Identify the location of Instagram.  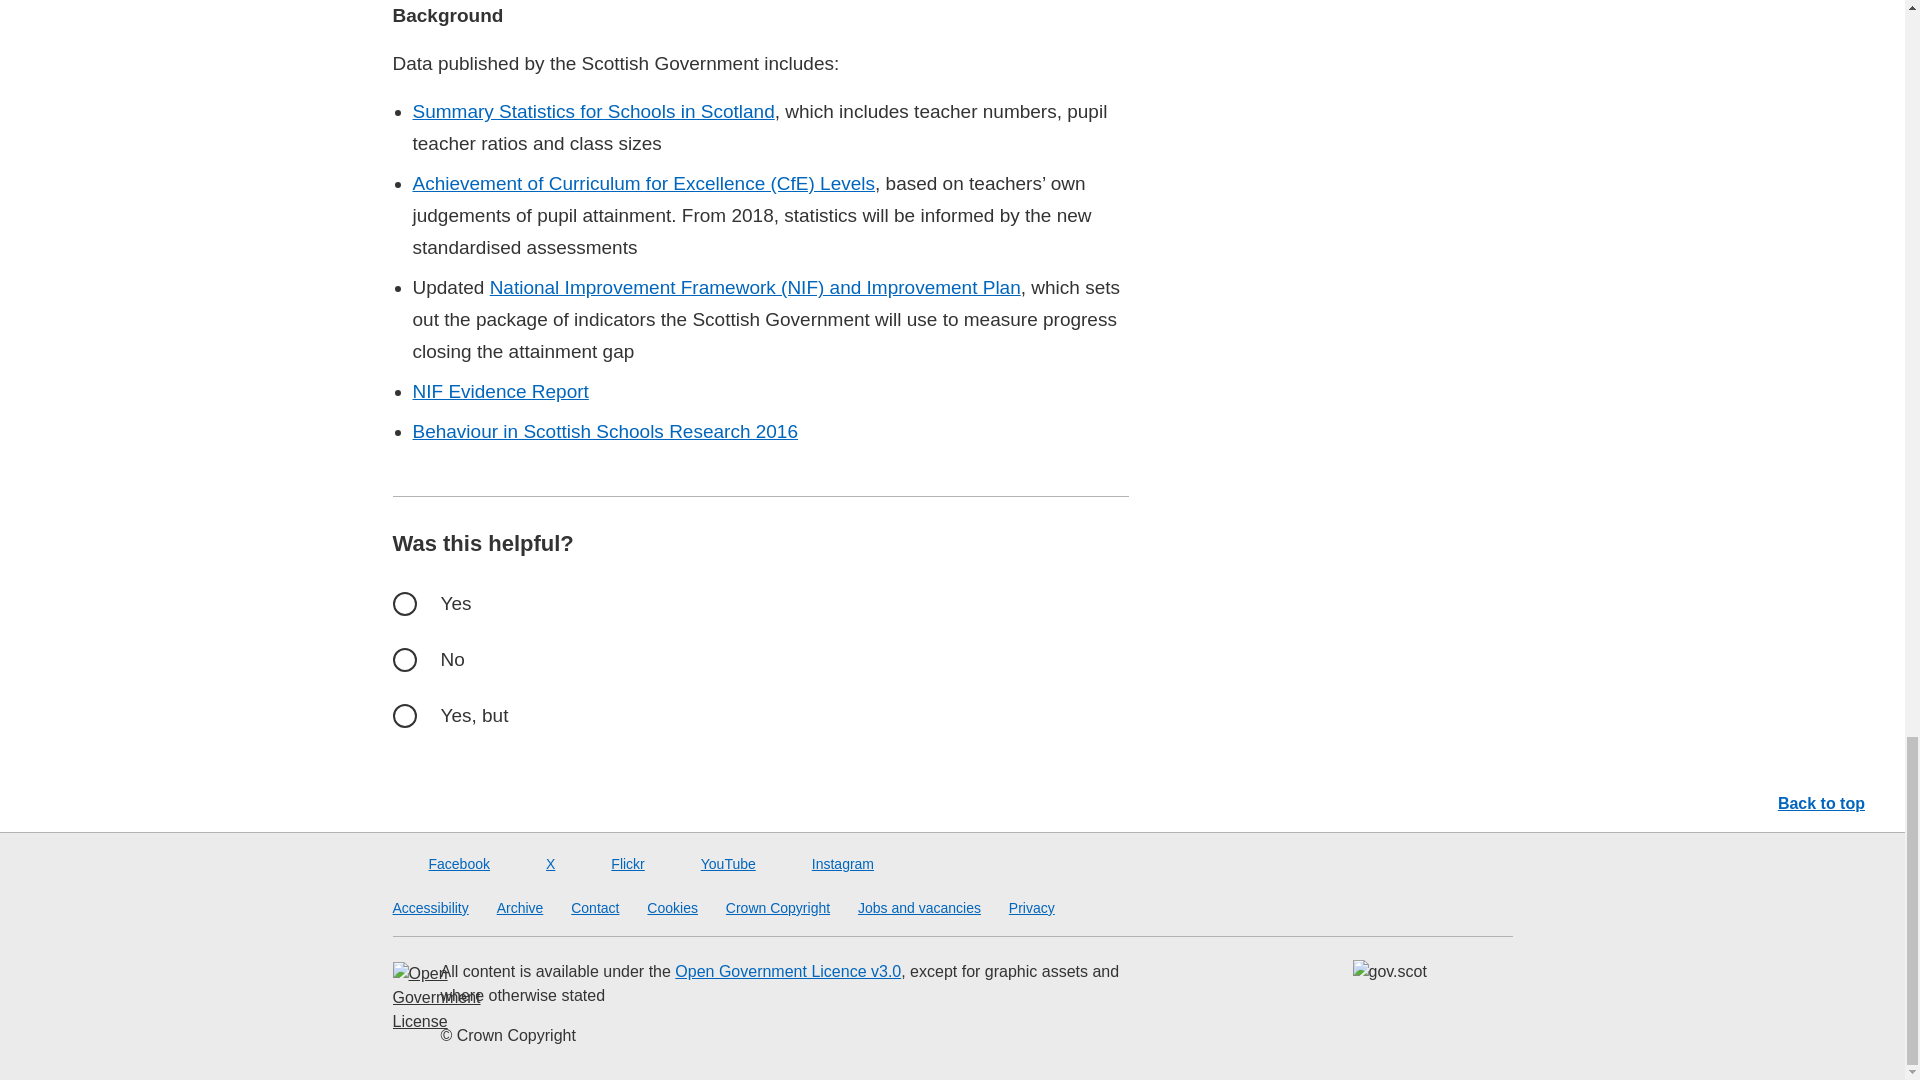
(828, 864).